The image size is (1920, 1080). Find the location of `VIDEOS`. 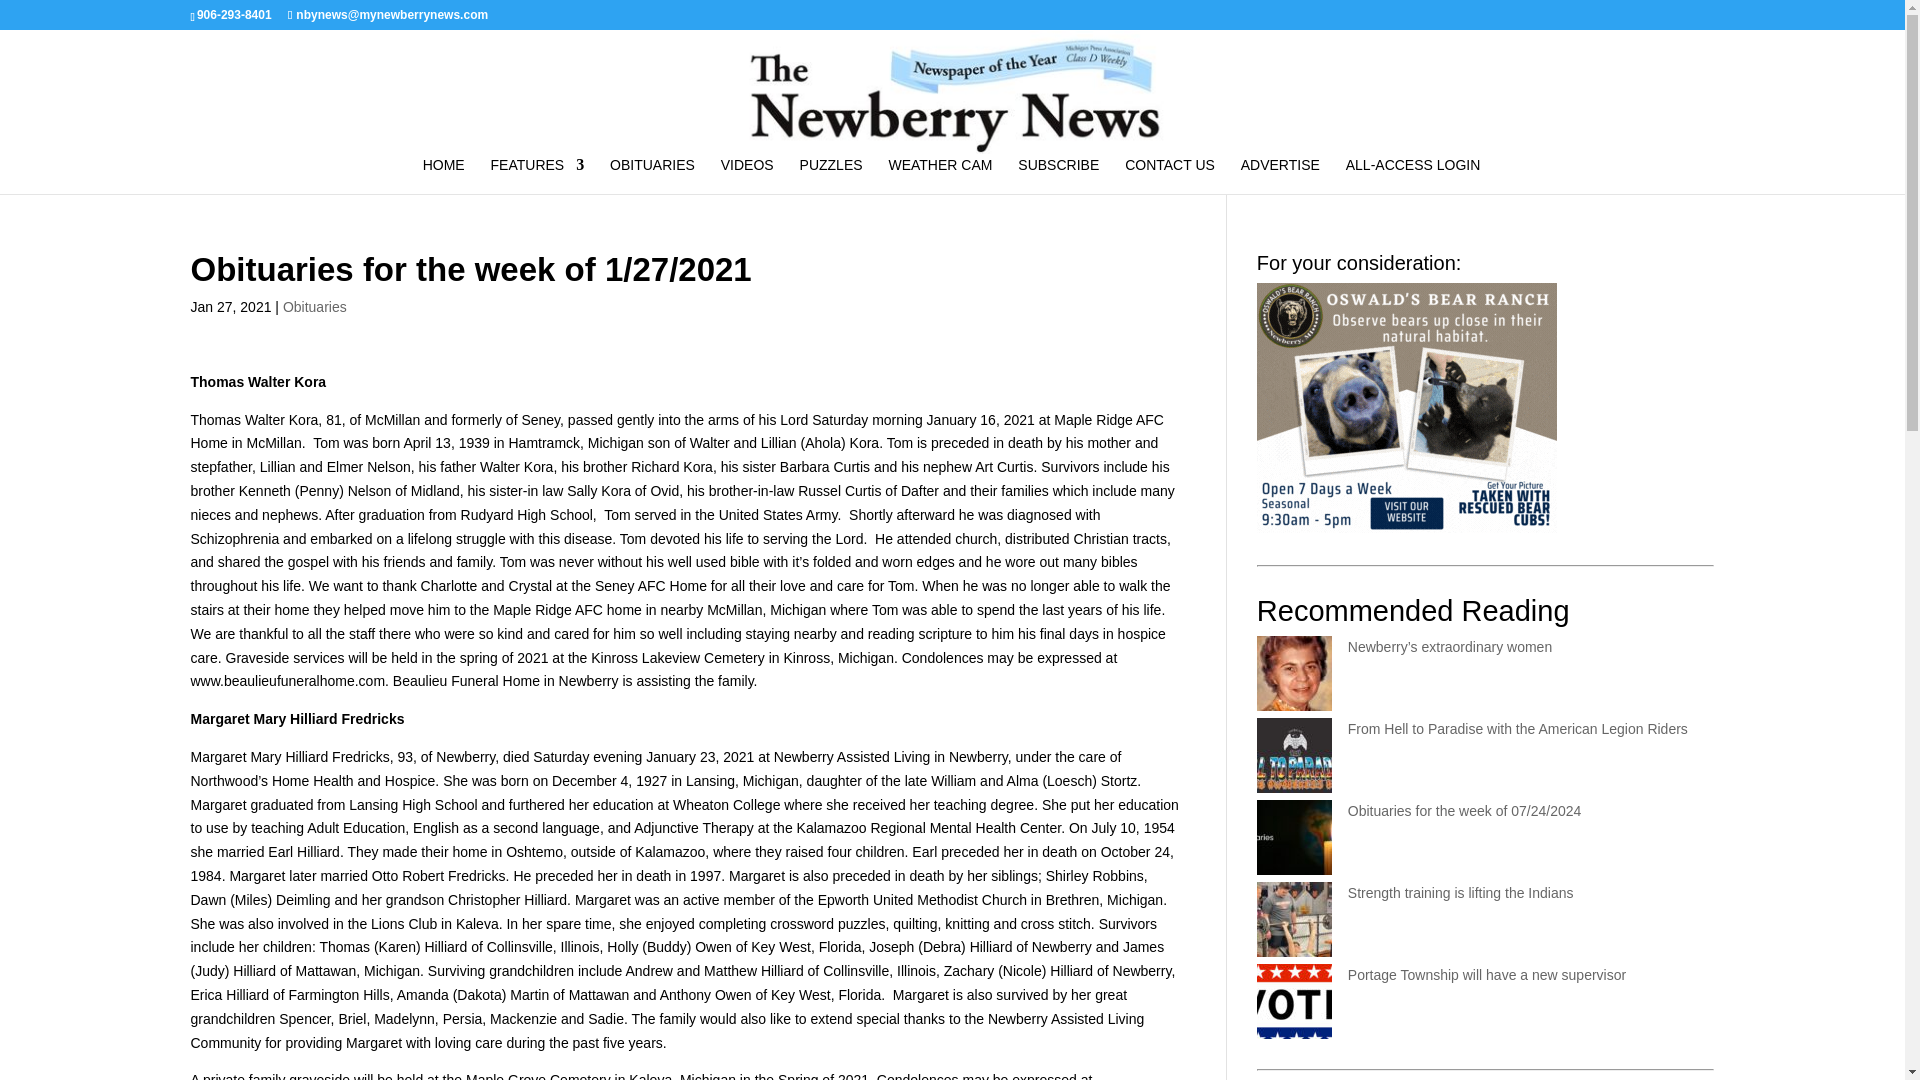

VIDEOS is located at coordinates (747, 176).